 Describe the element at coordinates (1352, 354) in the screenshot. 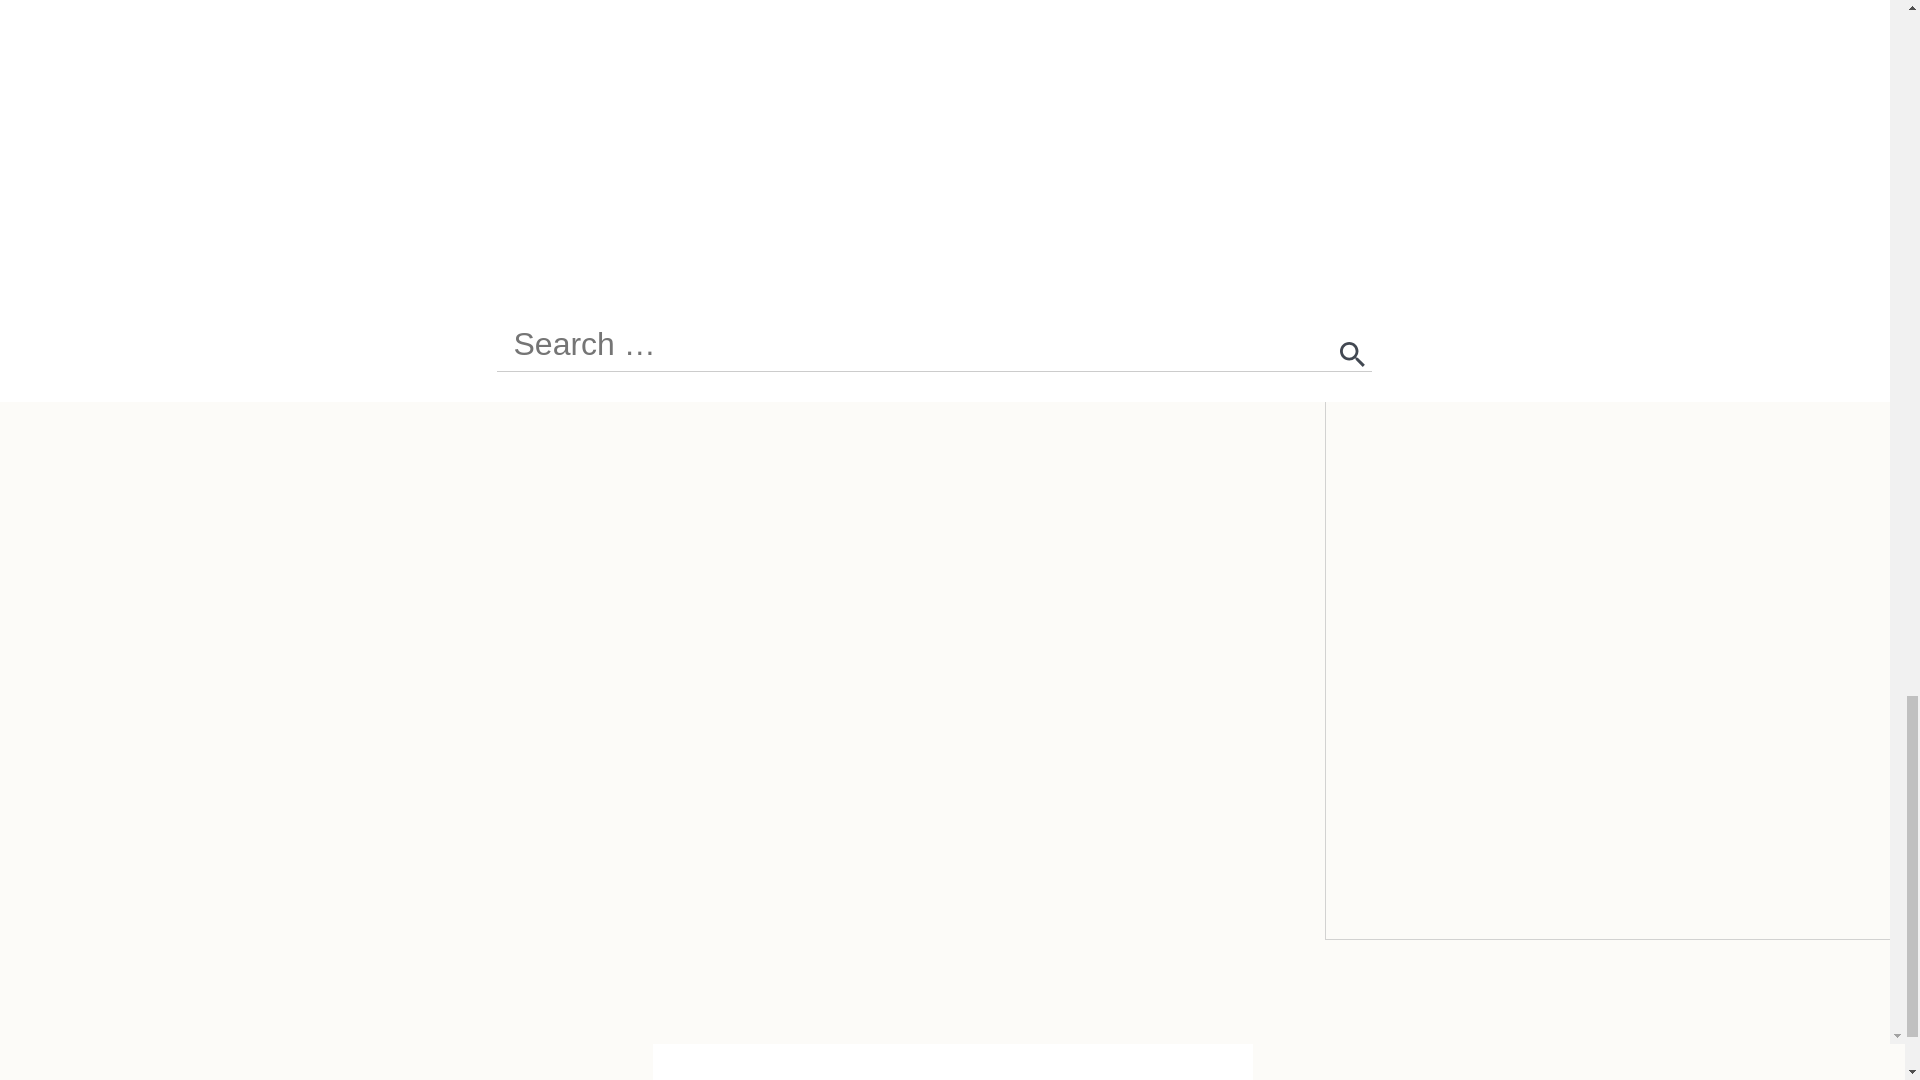

I see `Search` at that location.